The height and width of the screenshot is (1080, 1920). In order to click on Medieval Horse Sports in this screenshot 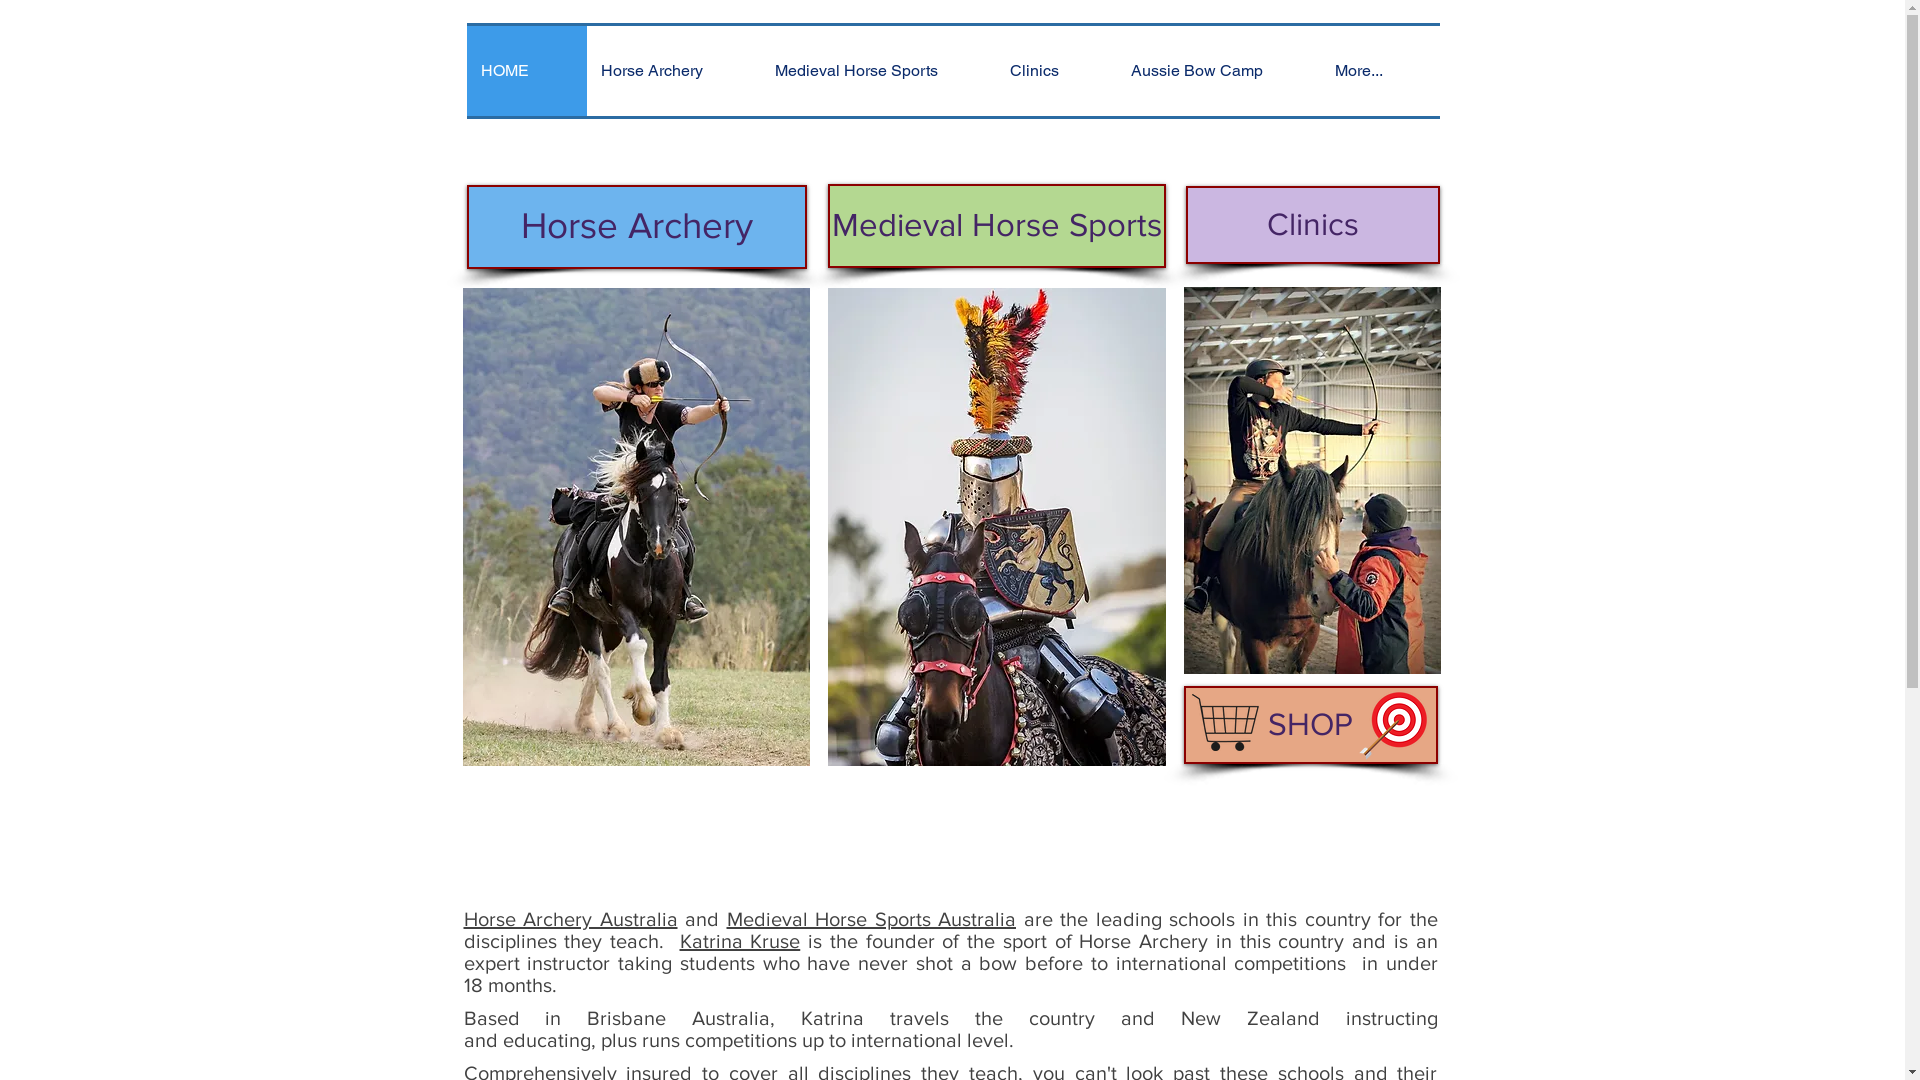, I will do `click(997, 226)`.